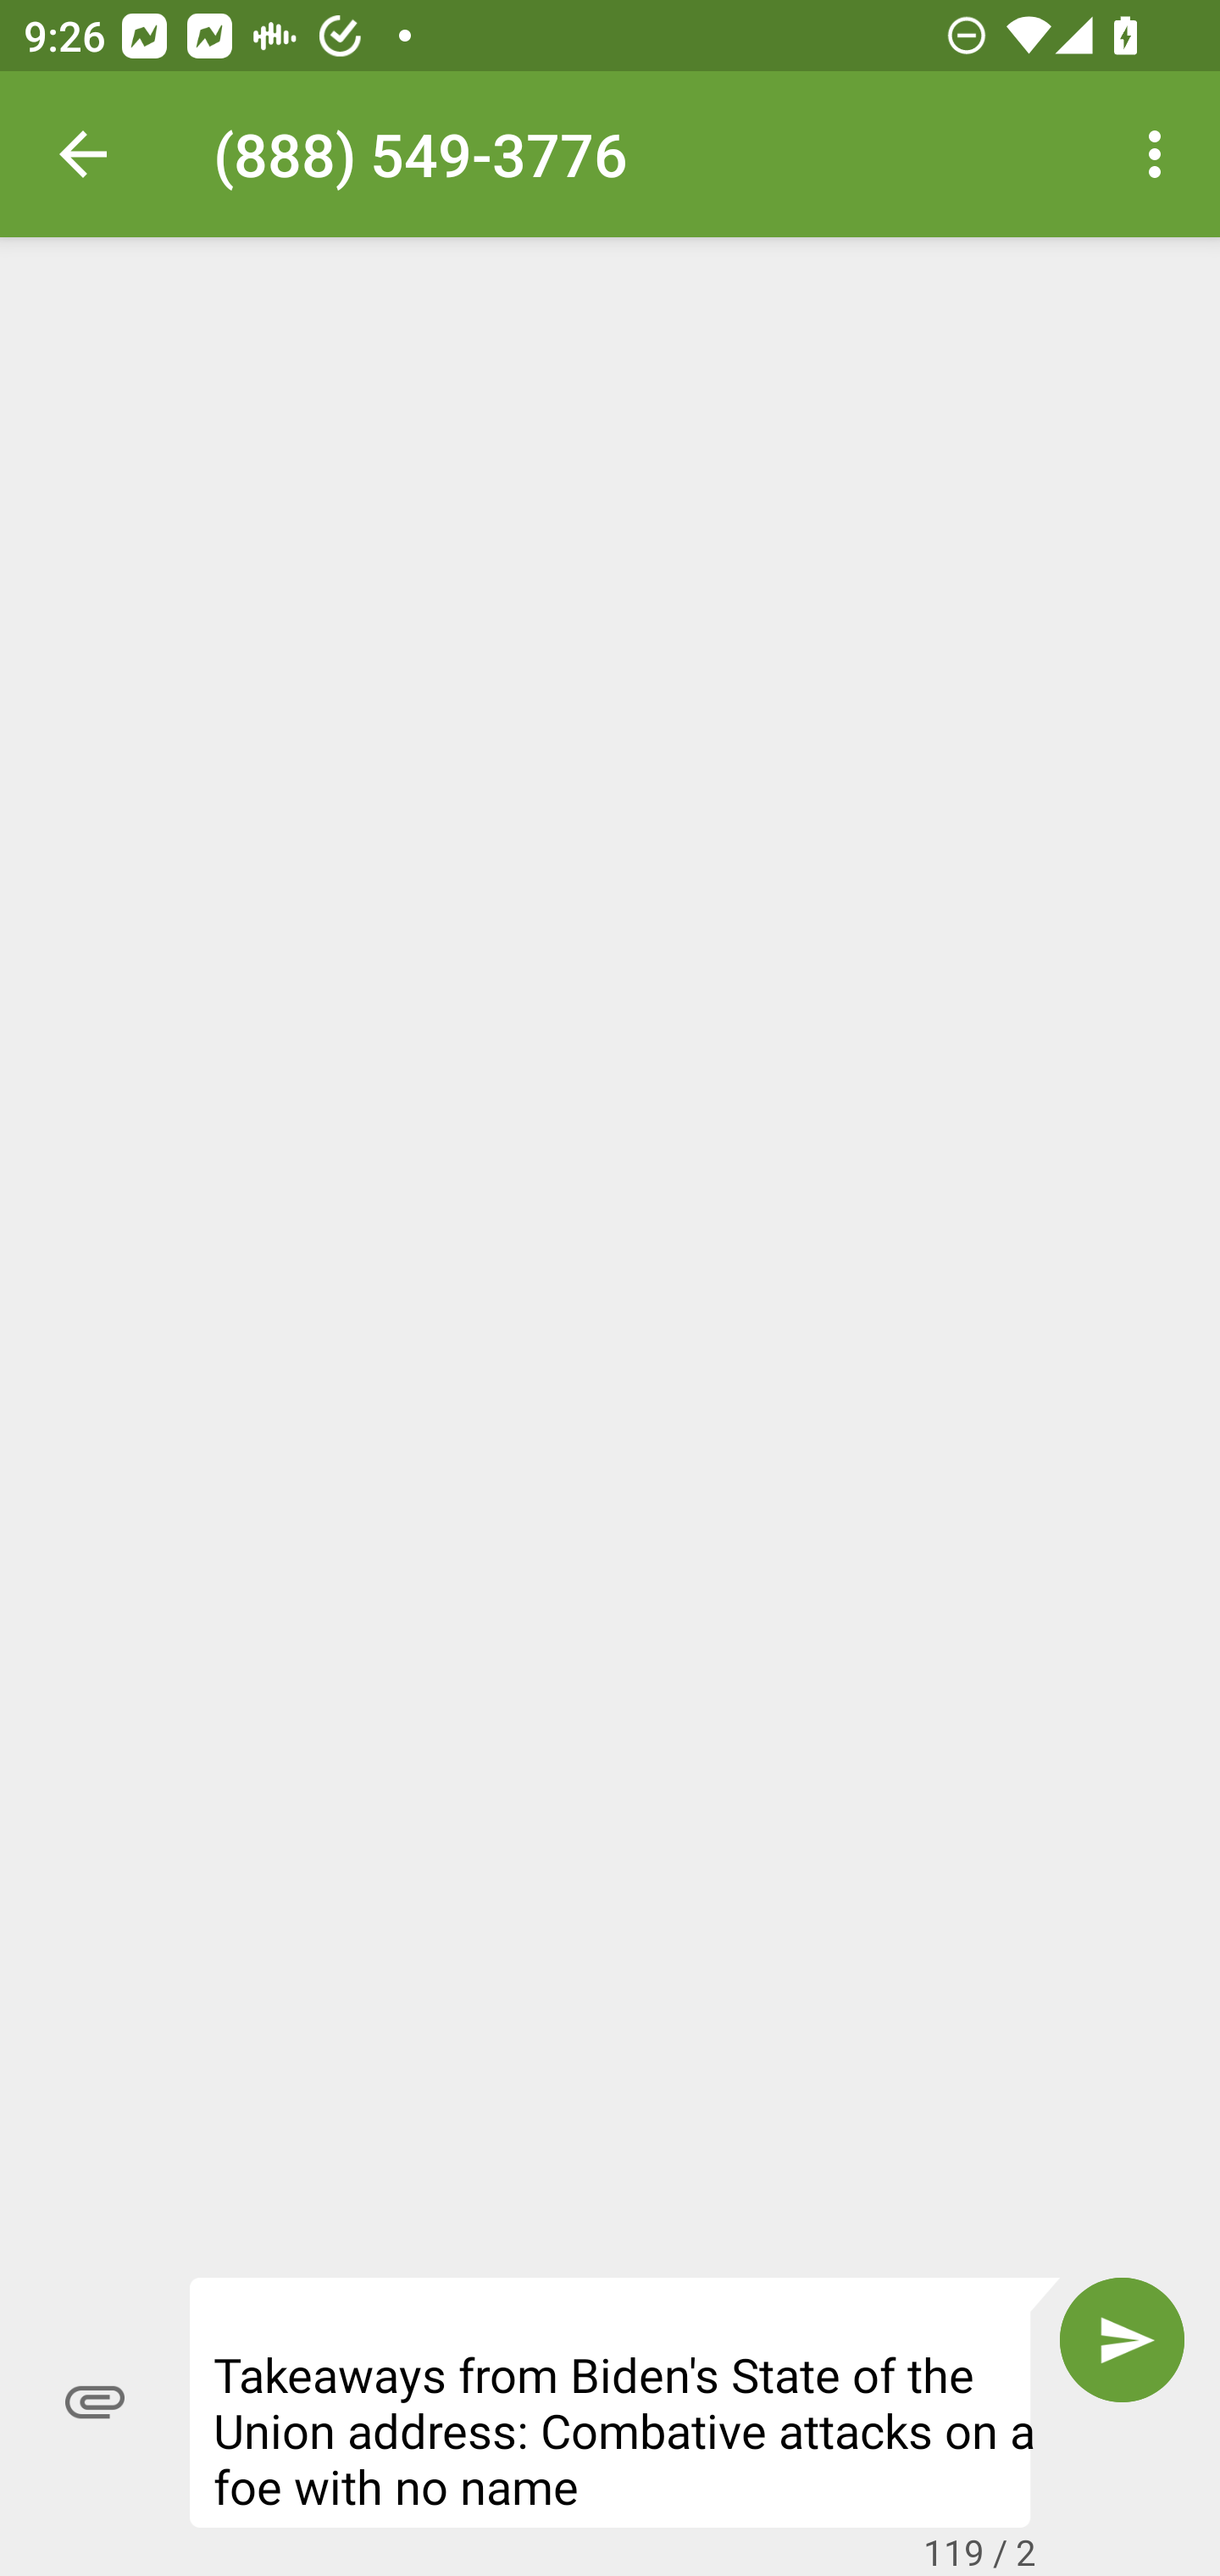 The width and height of the screenshot is (1220, 2576). What do you see at coordinates (83, 154) in the screenshot?
I see `Navigate up` at bounding box center [83, 154].